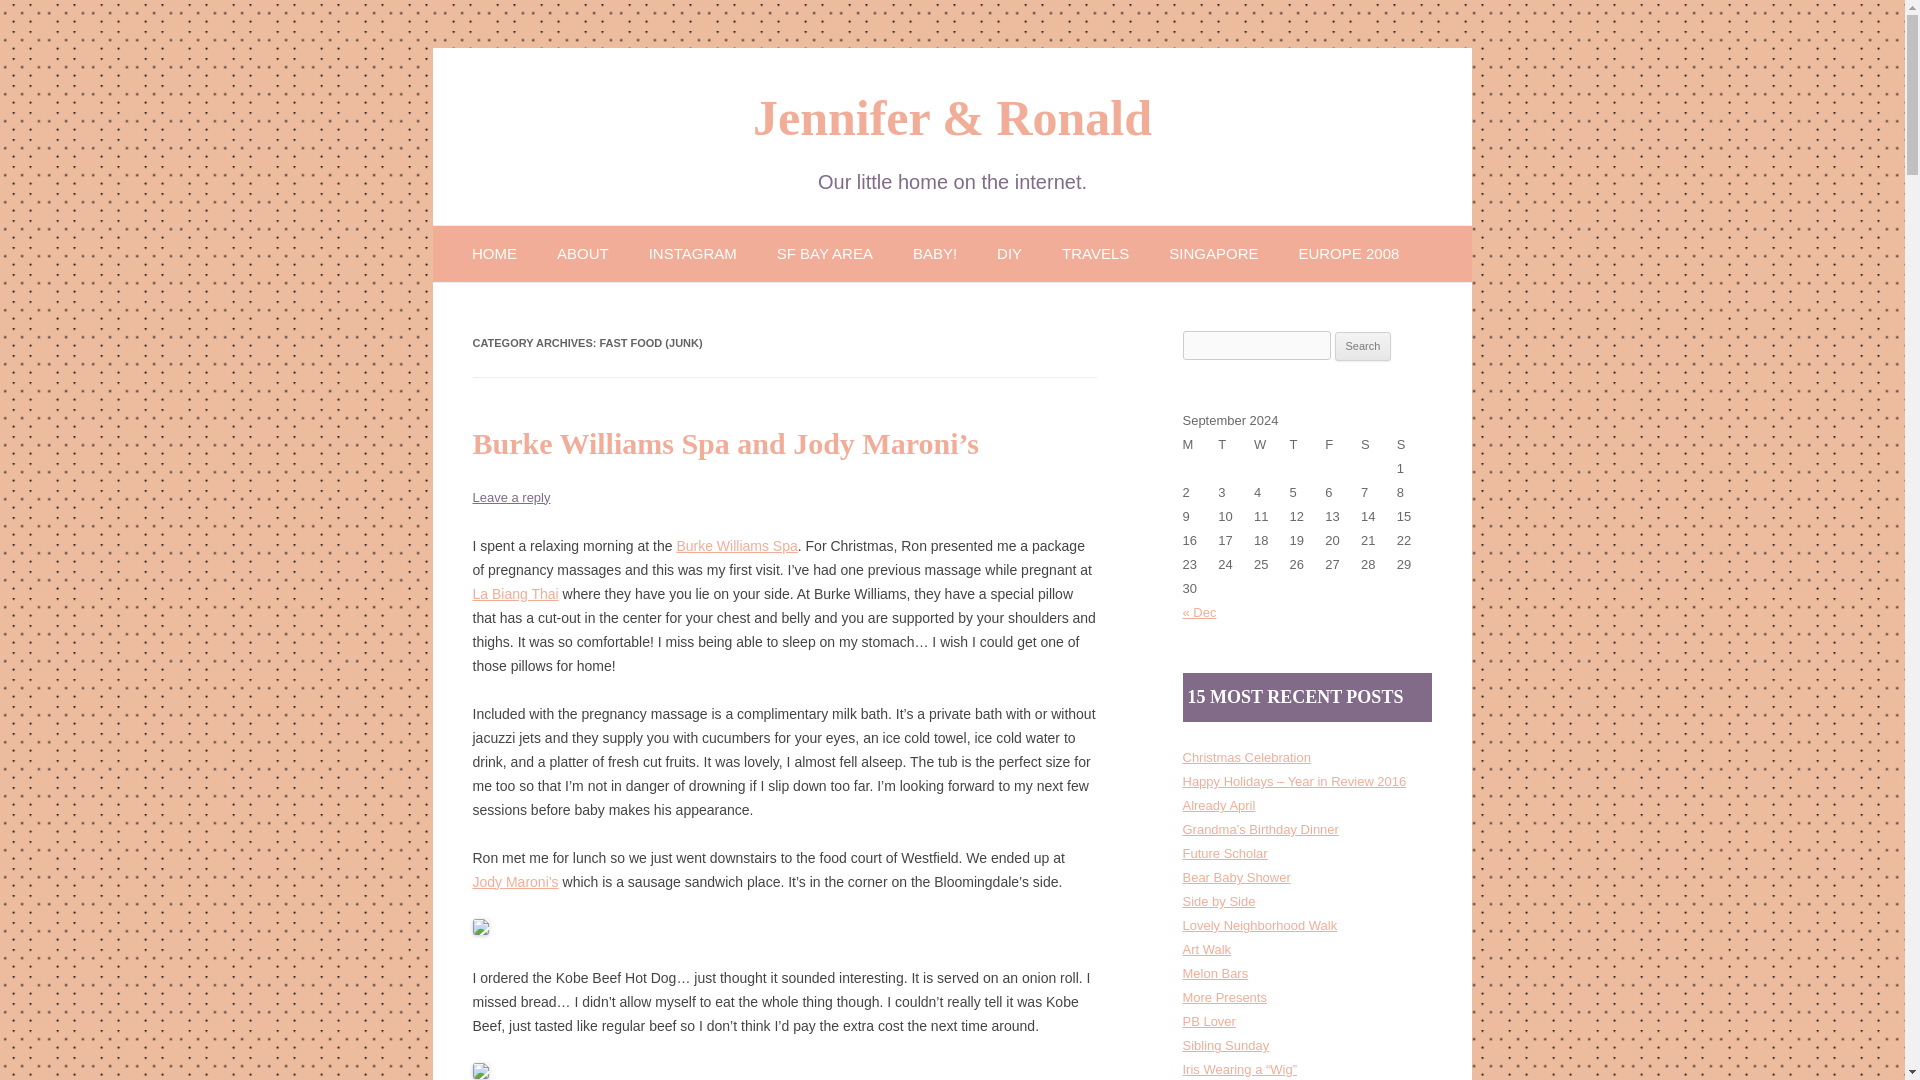  Describe the element at coordinates (825, 252) in the screenshot. I see `SF BAY AREA` at that location.